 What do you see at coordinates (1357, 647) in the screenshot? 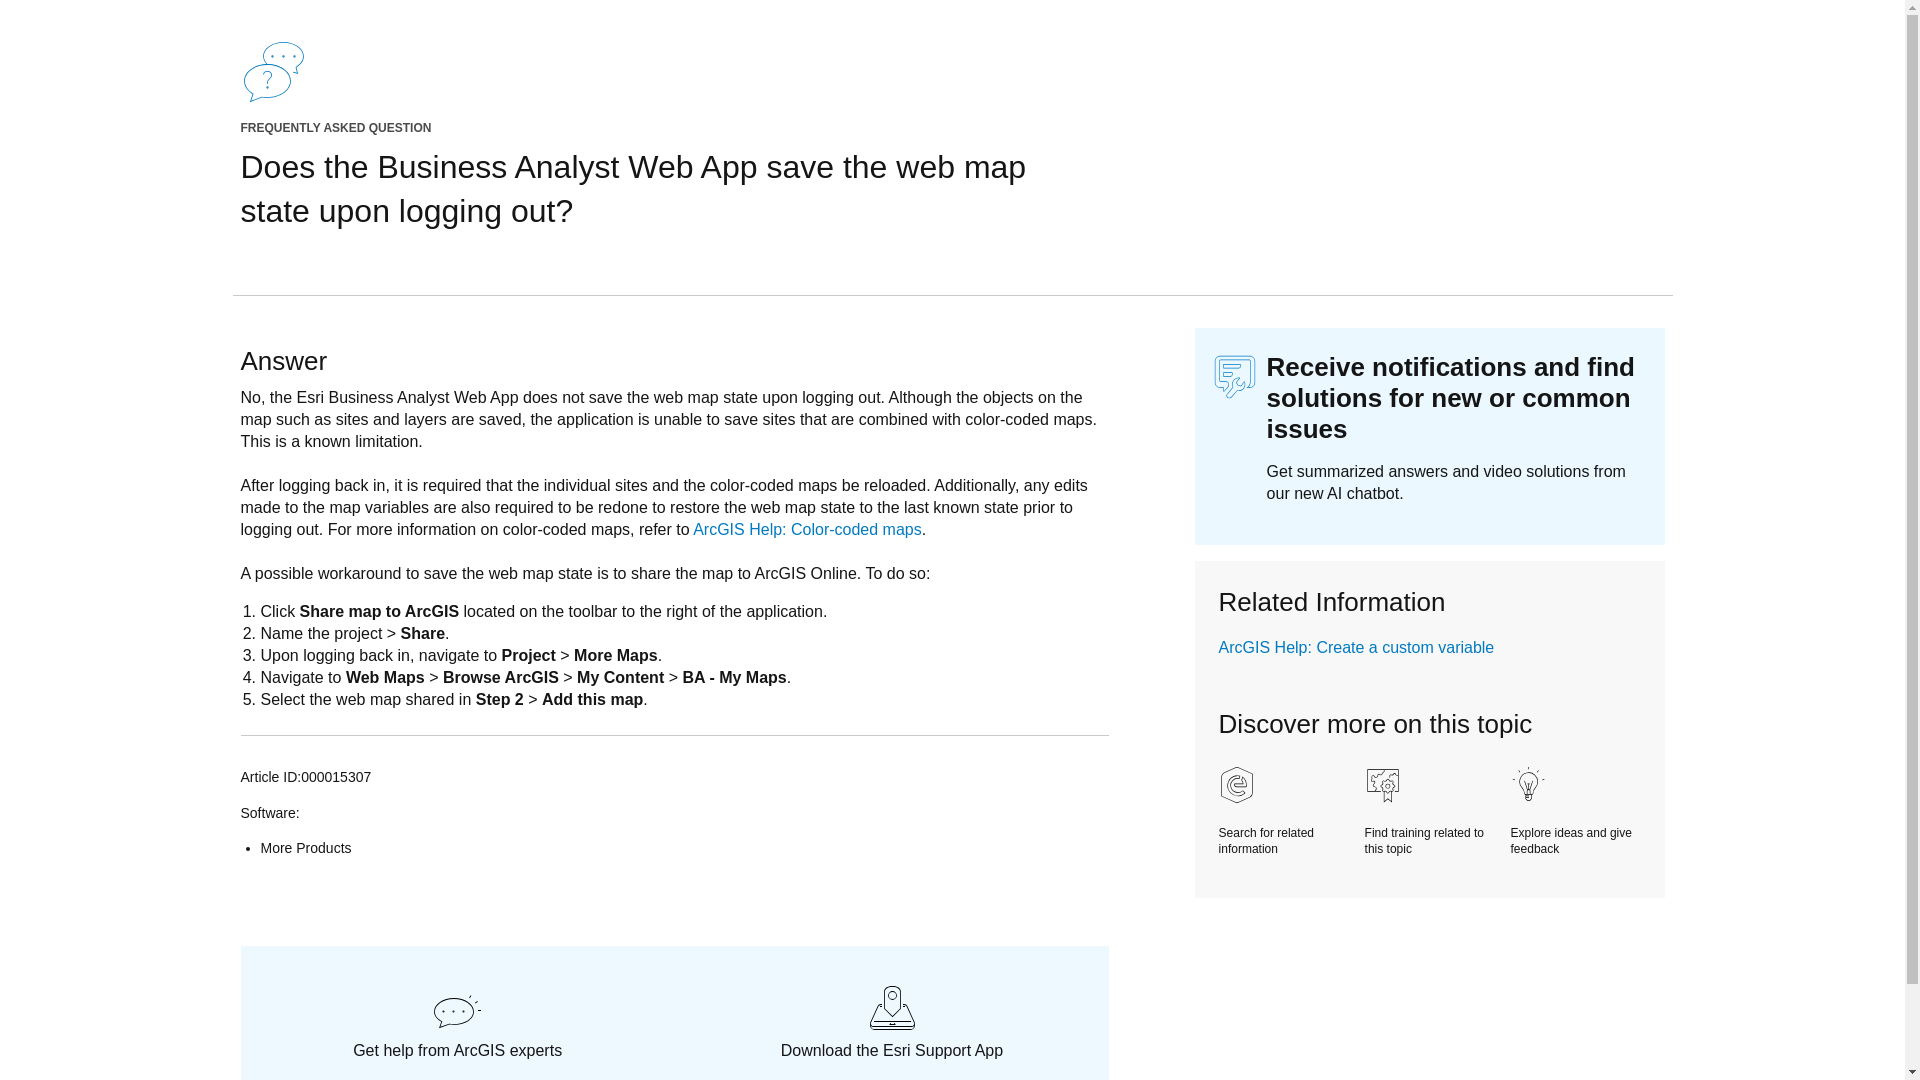
I see `ArcGIS Help: Create a custom variable` at bounding box center [1357, 647].